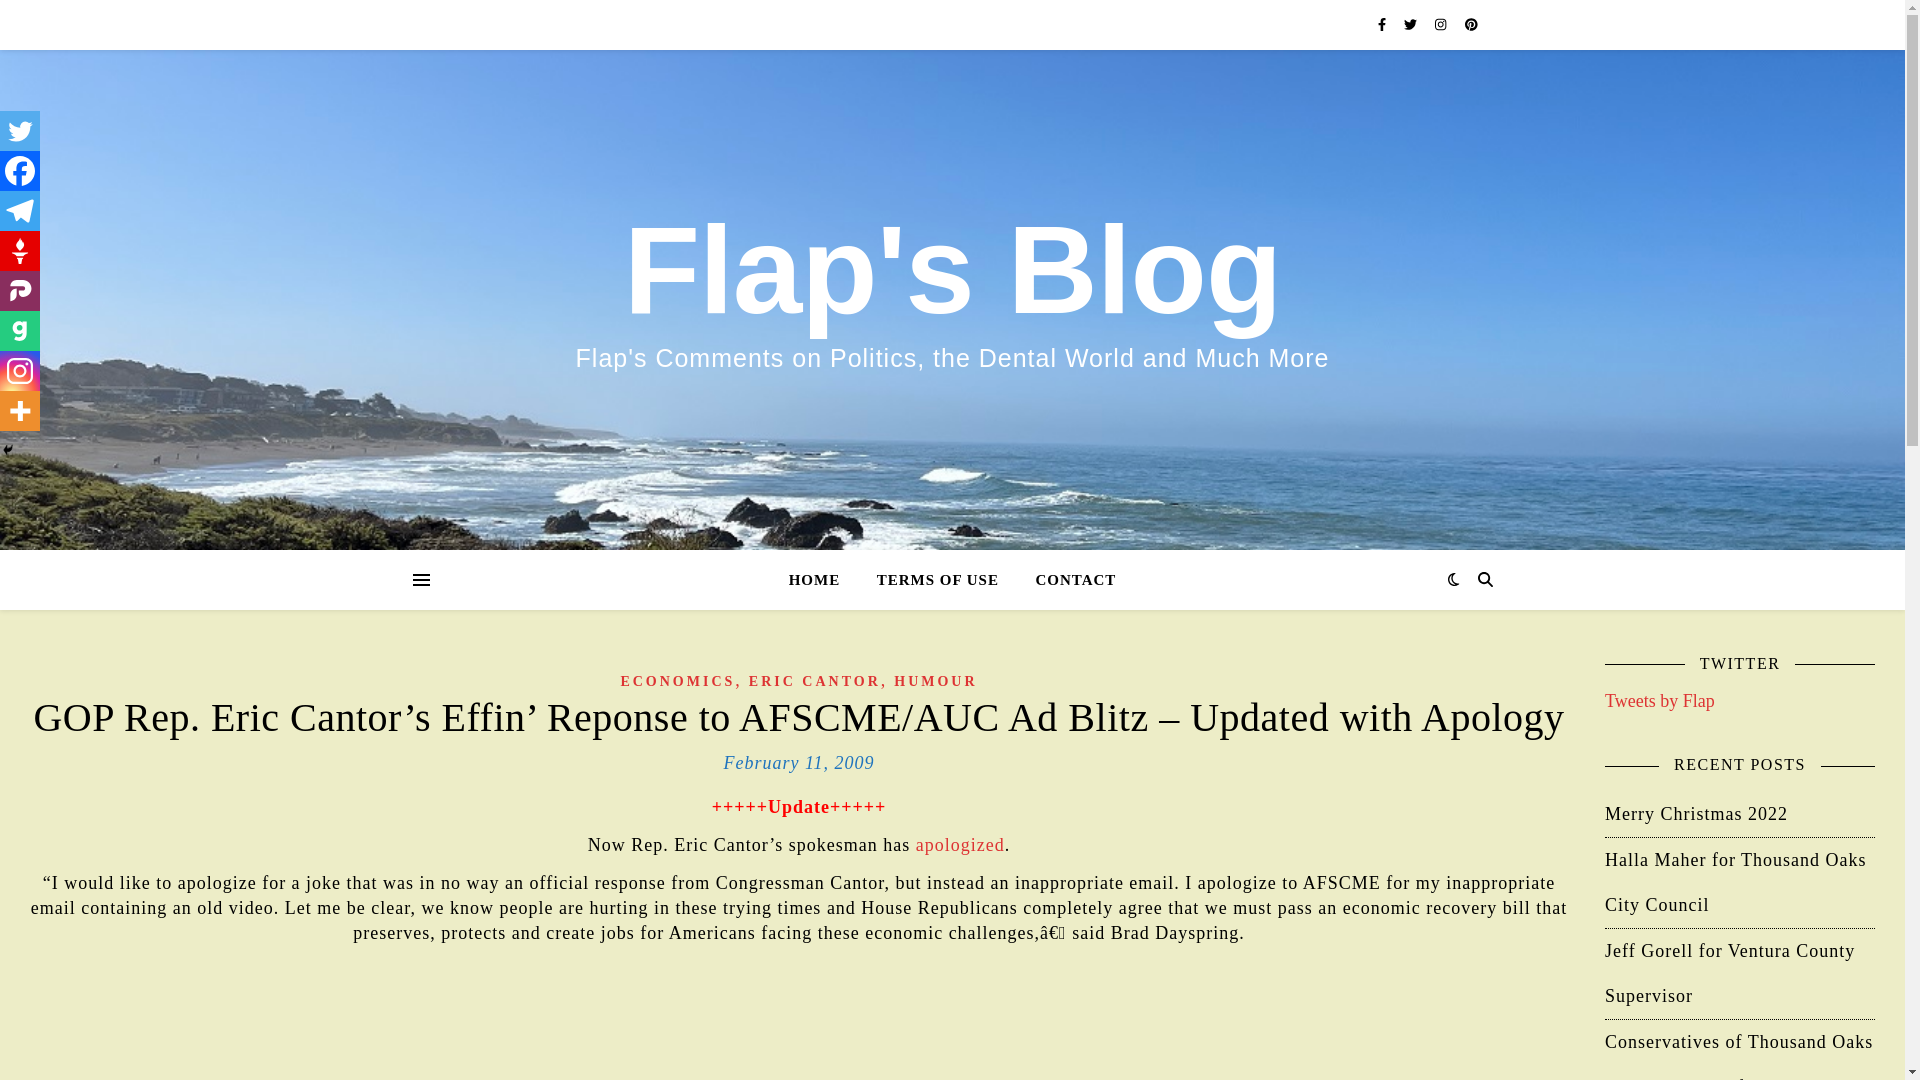 Image resolution: width=1920 pixels, height=1080 pixels. Describe the element at coordinates (1696, 814) in the screenshot. I see `Merry Christmas 2022` at that location.